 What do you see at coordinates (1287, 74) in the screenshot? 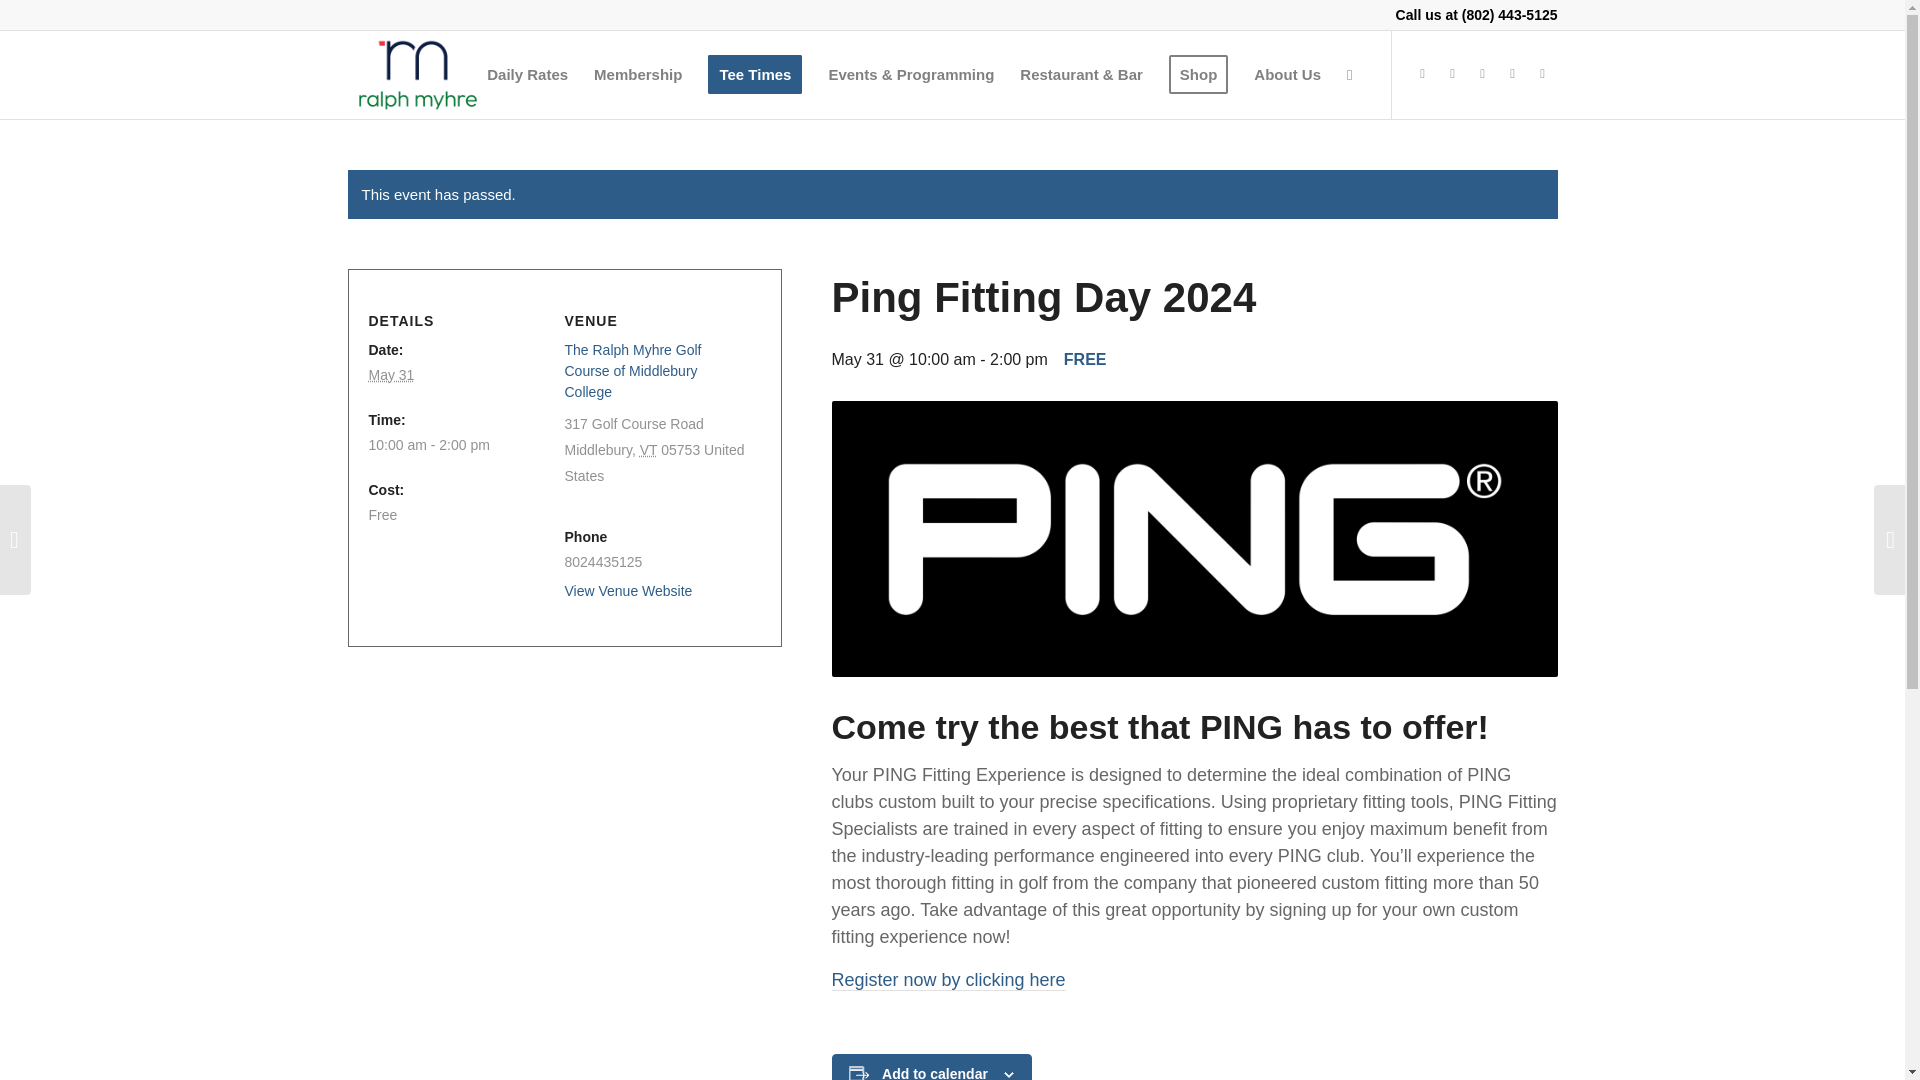
I see `About Us` at bounding box center [1287, 74].